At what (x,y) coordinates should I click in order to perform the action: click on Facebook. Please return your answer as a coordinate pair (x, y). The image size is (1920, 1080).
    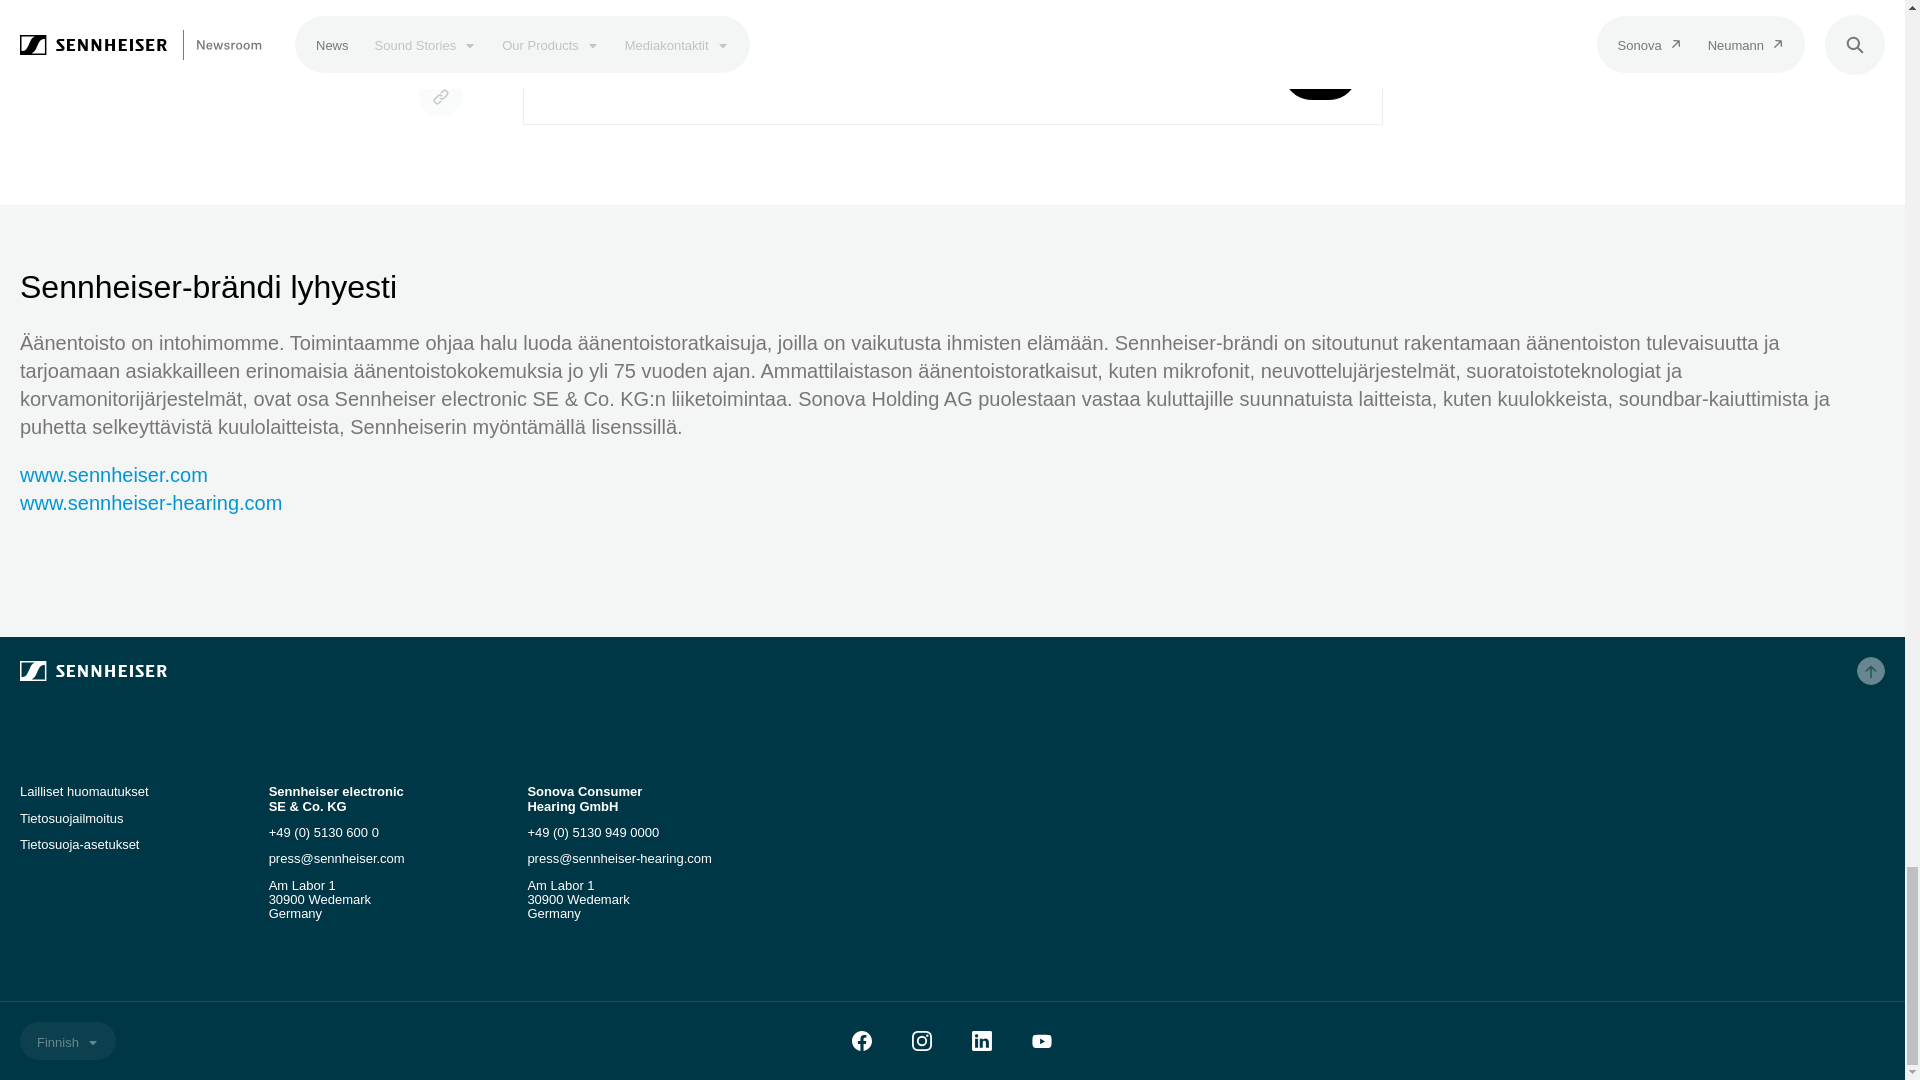
    Looking at the image, I should click on (862, 1040).